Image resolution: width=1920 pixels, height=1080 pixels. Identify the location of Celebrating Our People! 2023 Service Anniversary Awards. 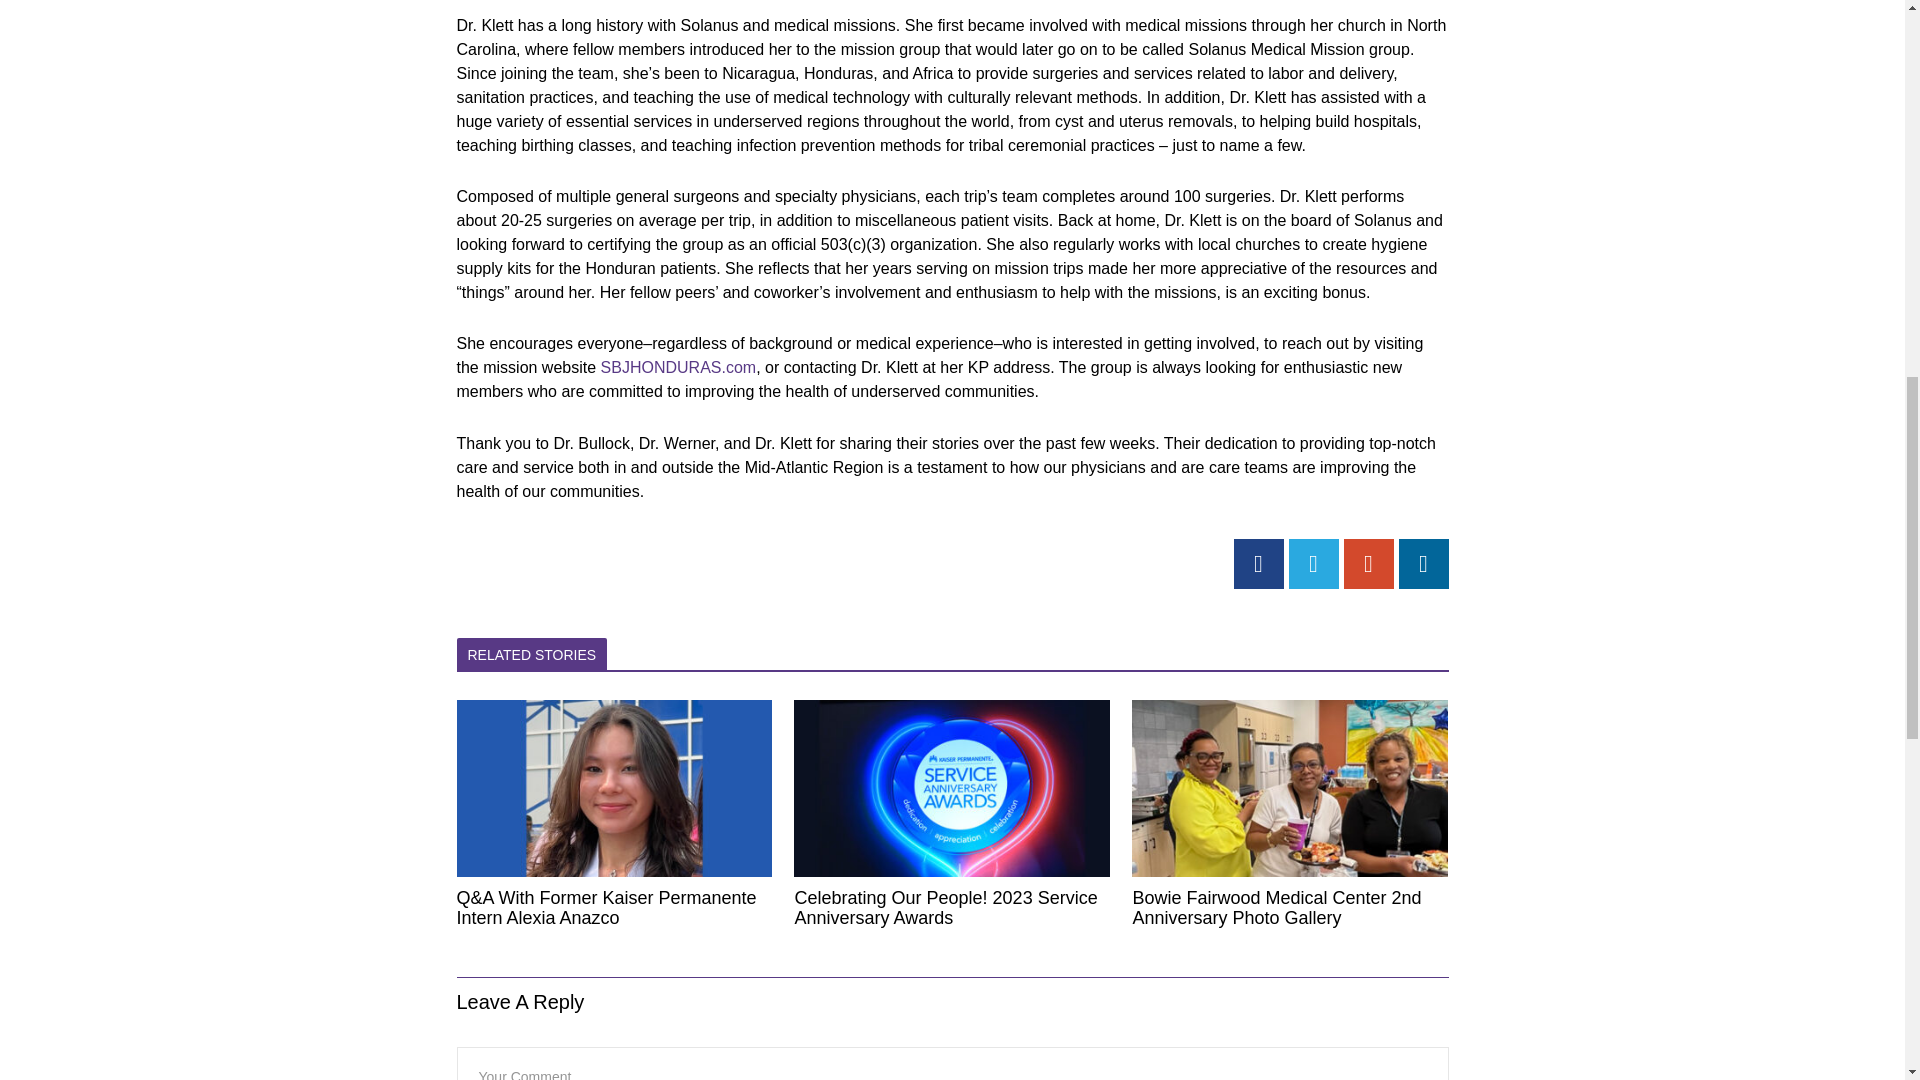
(952, 907).